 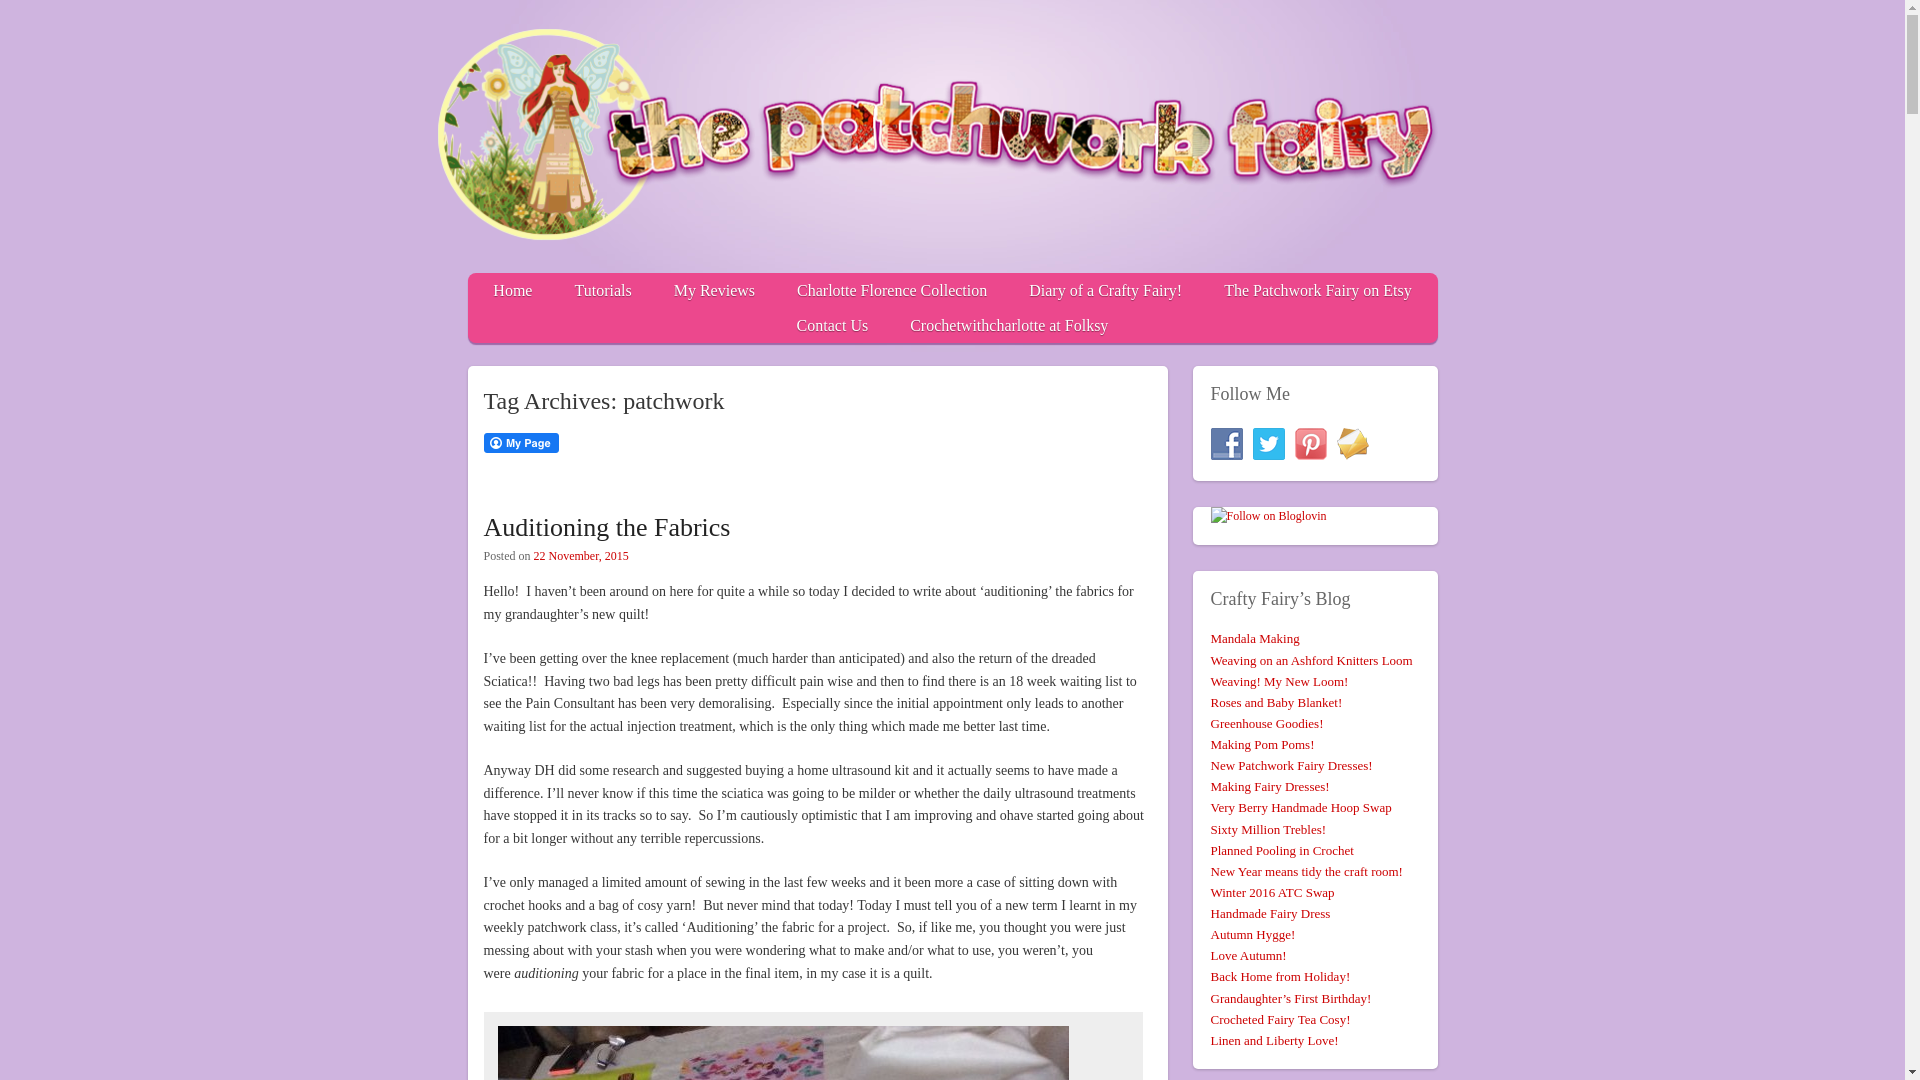 I want to click on Tutorials, so click(x=602, y=289).